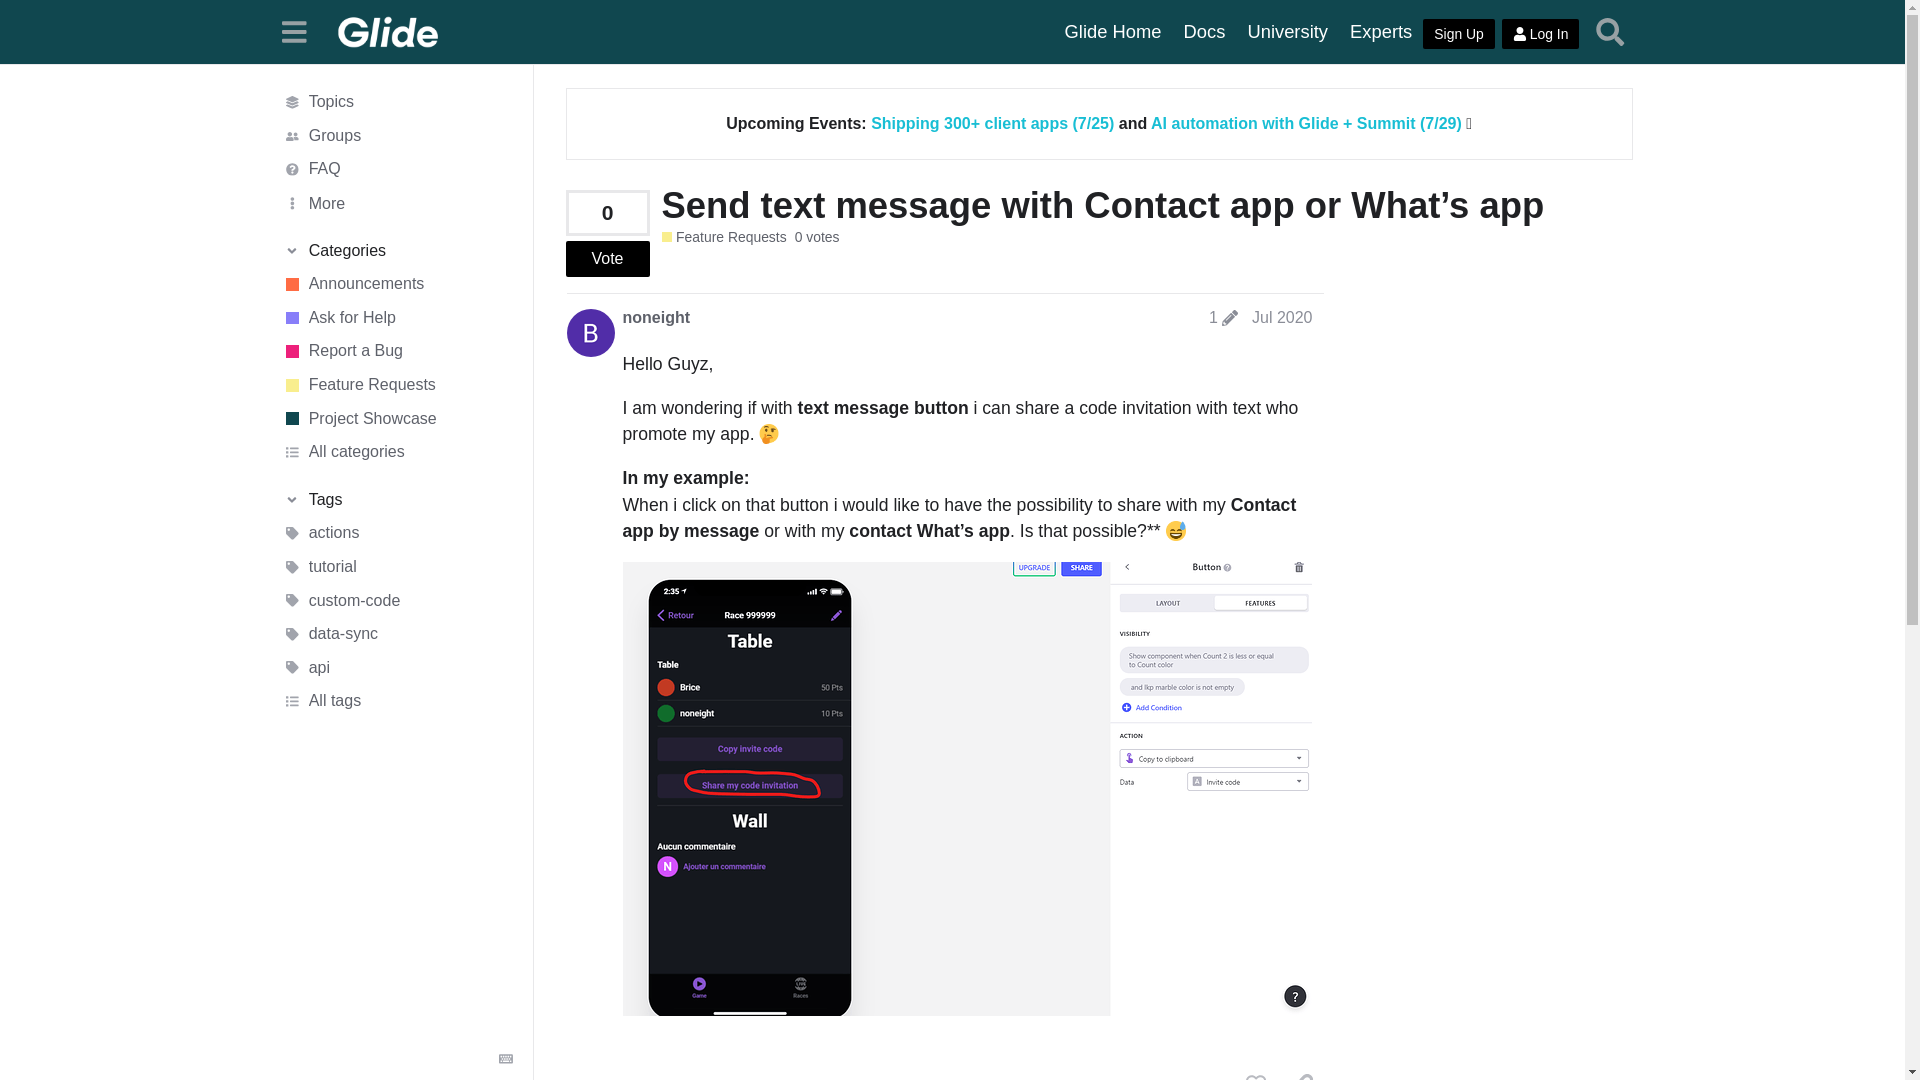  What do you see at coordinates (1380, 32) in the screenshot?
I see `Experts` at bounding box center [1380, 32].